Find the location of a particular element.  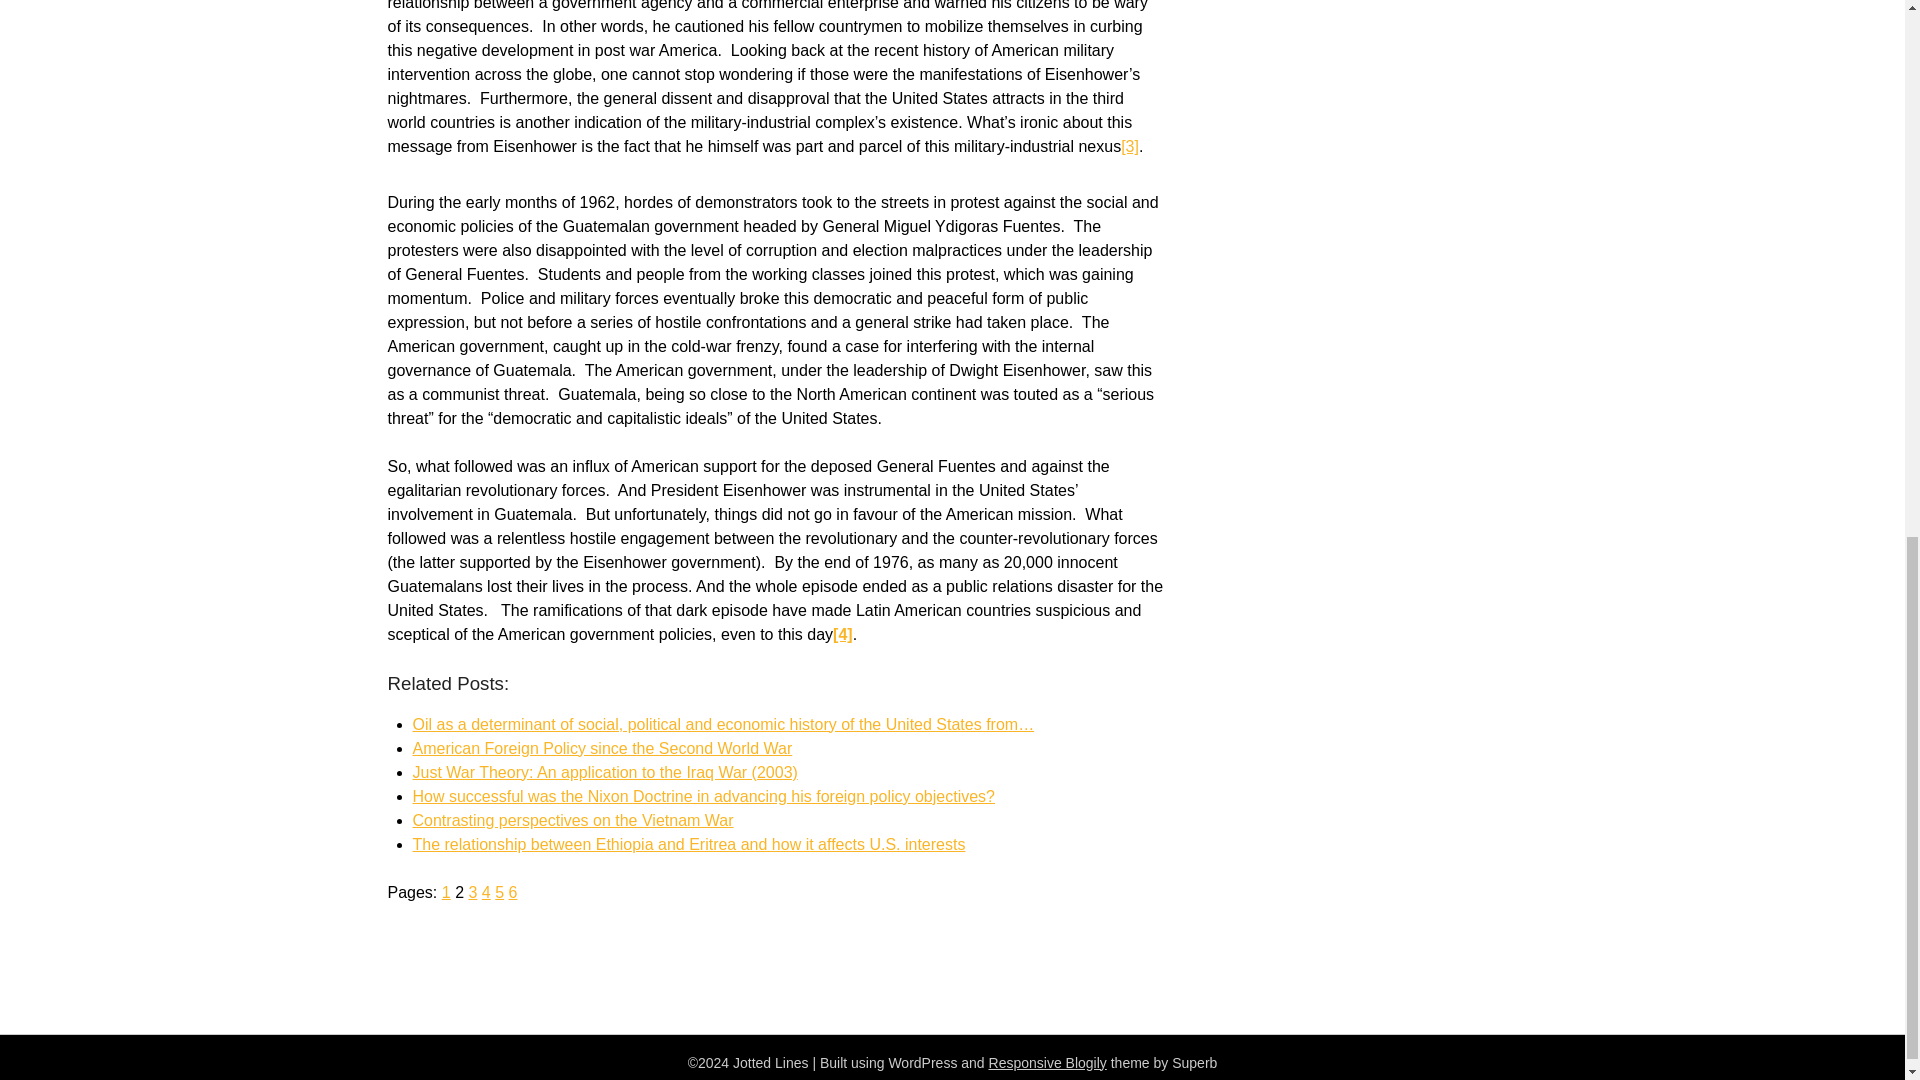

Contrasting perspectives on the Vietnam War is located at coordinates (572, 820).